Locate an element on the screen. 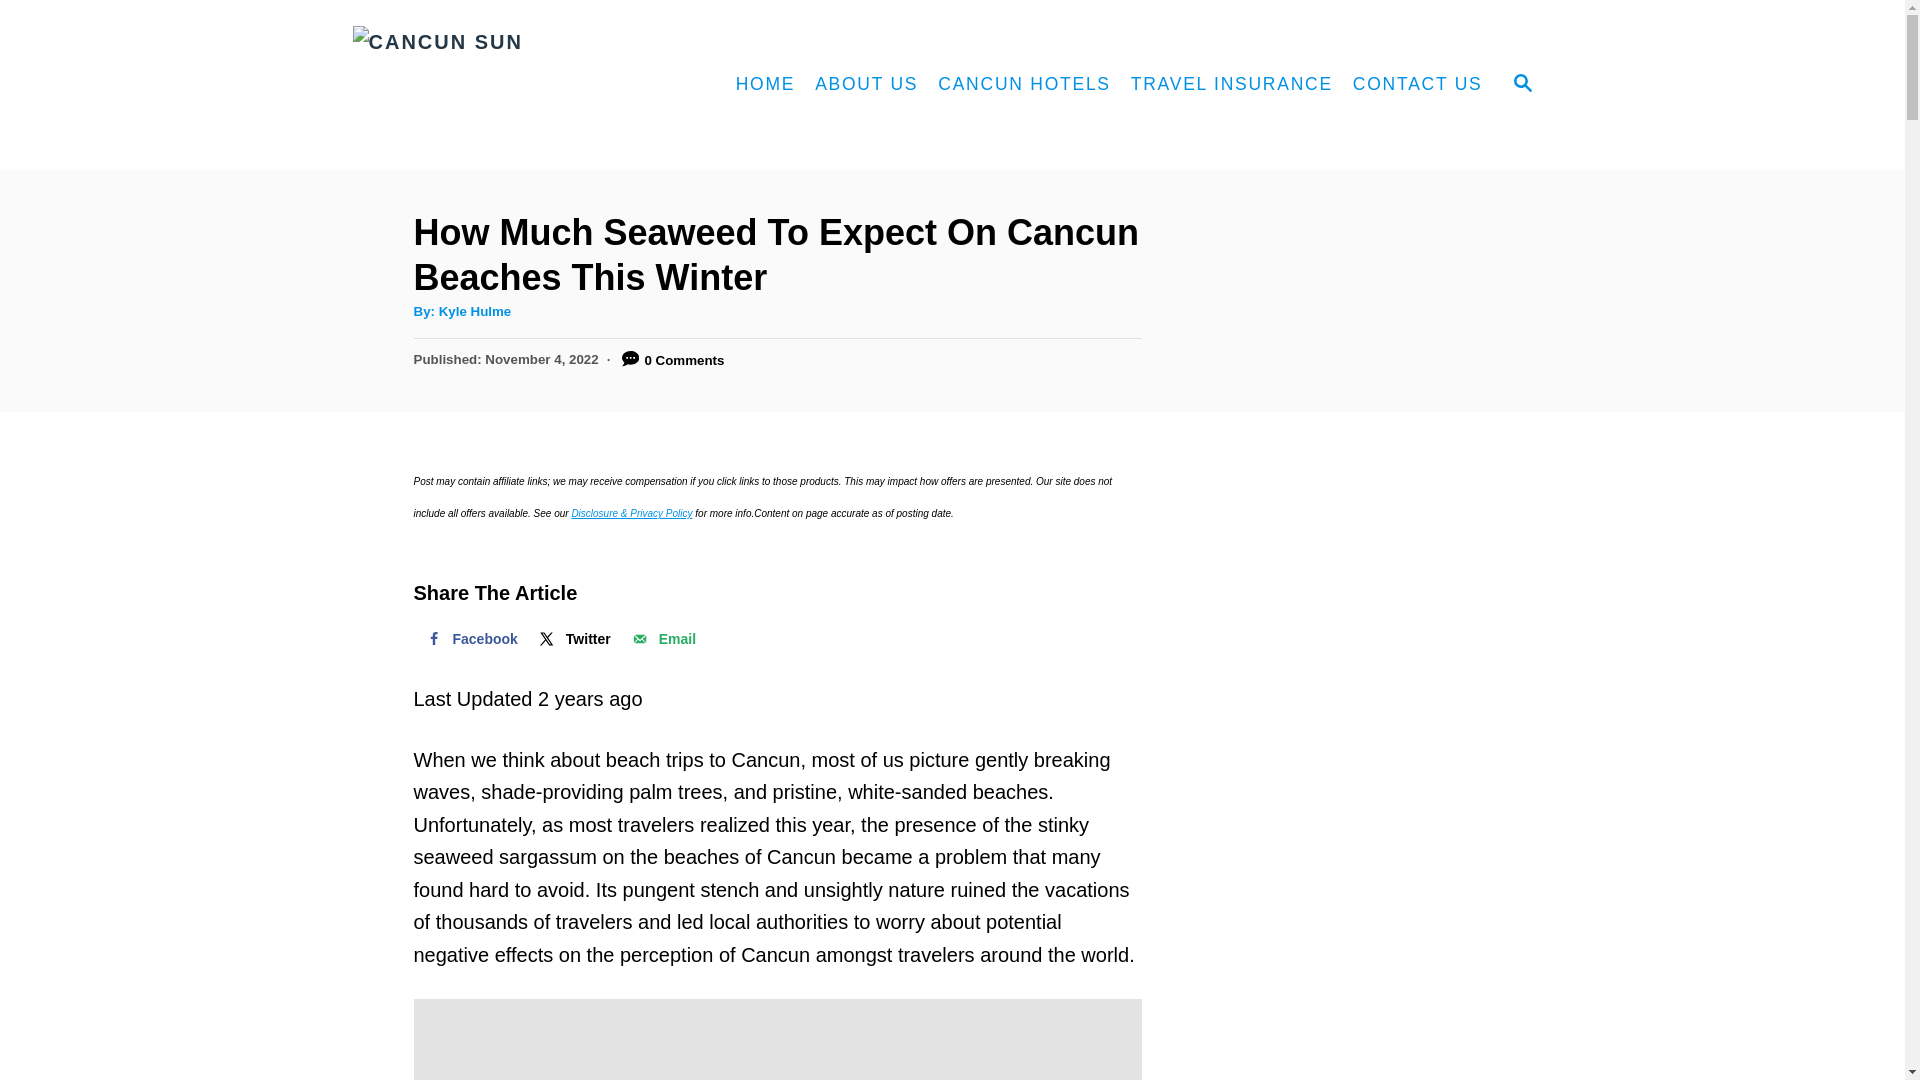 The image size is (1920, 1080). Share on Facebook is located at coordinates (470, 638).